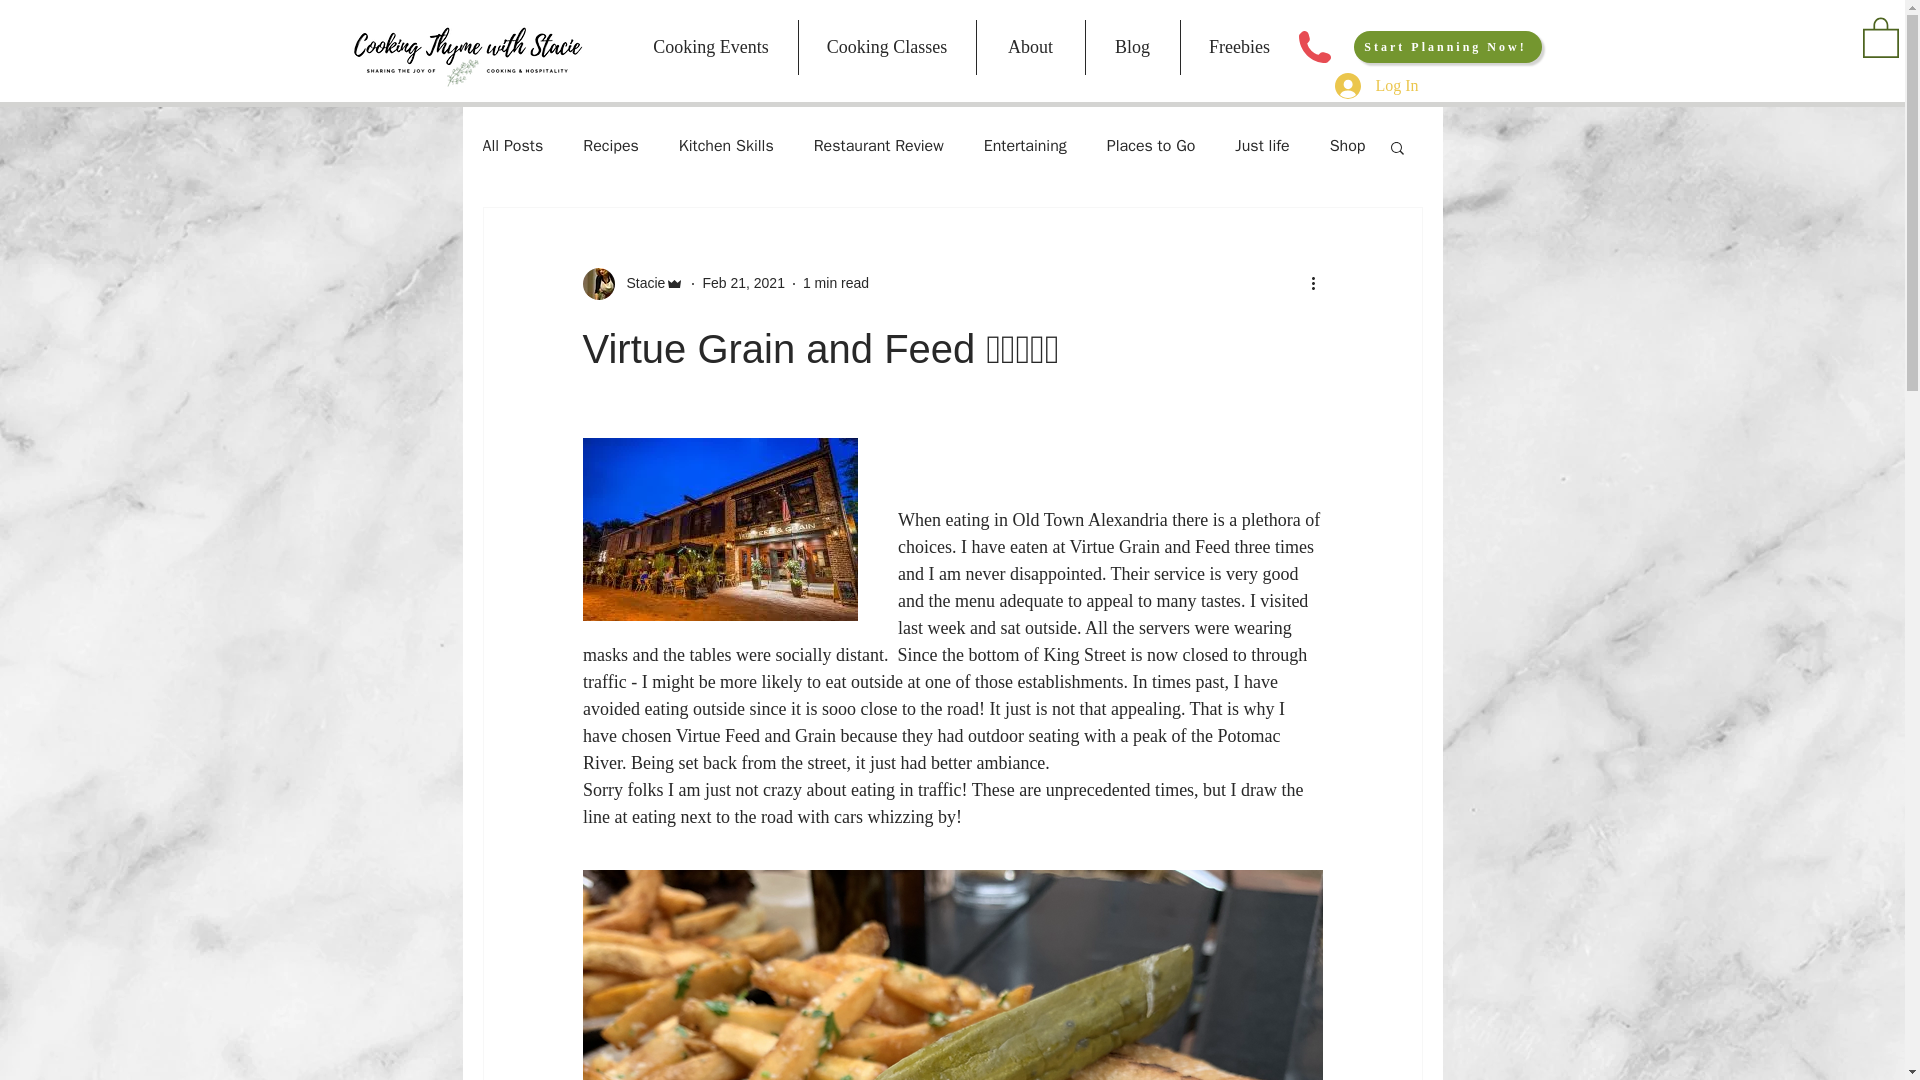 The image size is (1920, 1080). Describe the element at coordinates (836, 282) in the screenshot. I see `1 min read` at that location.